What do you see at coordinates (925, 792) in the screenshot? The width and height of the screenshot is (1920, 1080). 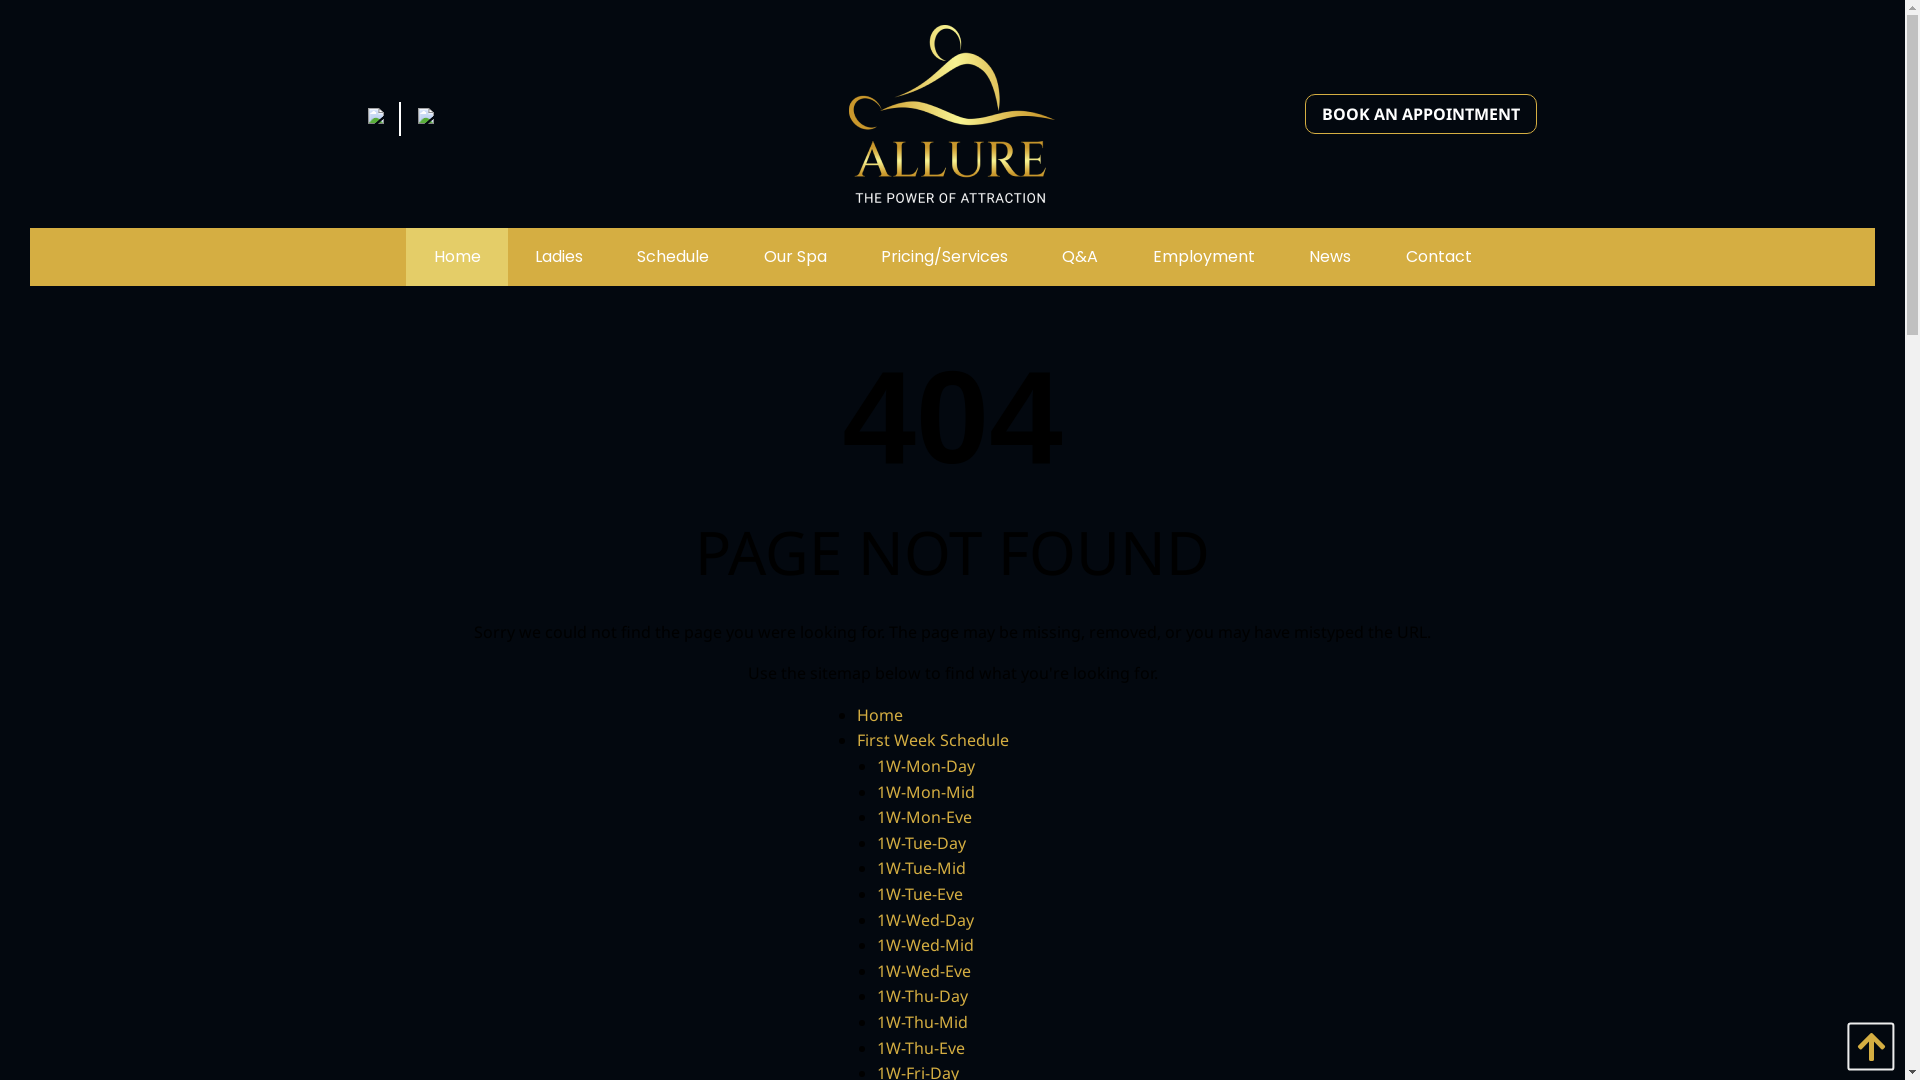 I see `1W-Mon-Mid` at bounding box center [925, 792].